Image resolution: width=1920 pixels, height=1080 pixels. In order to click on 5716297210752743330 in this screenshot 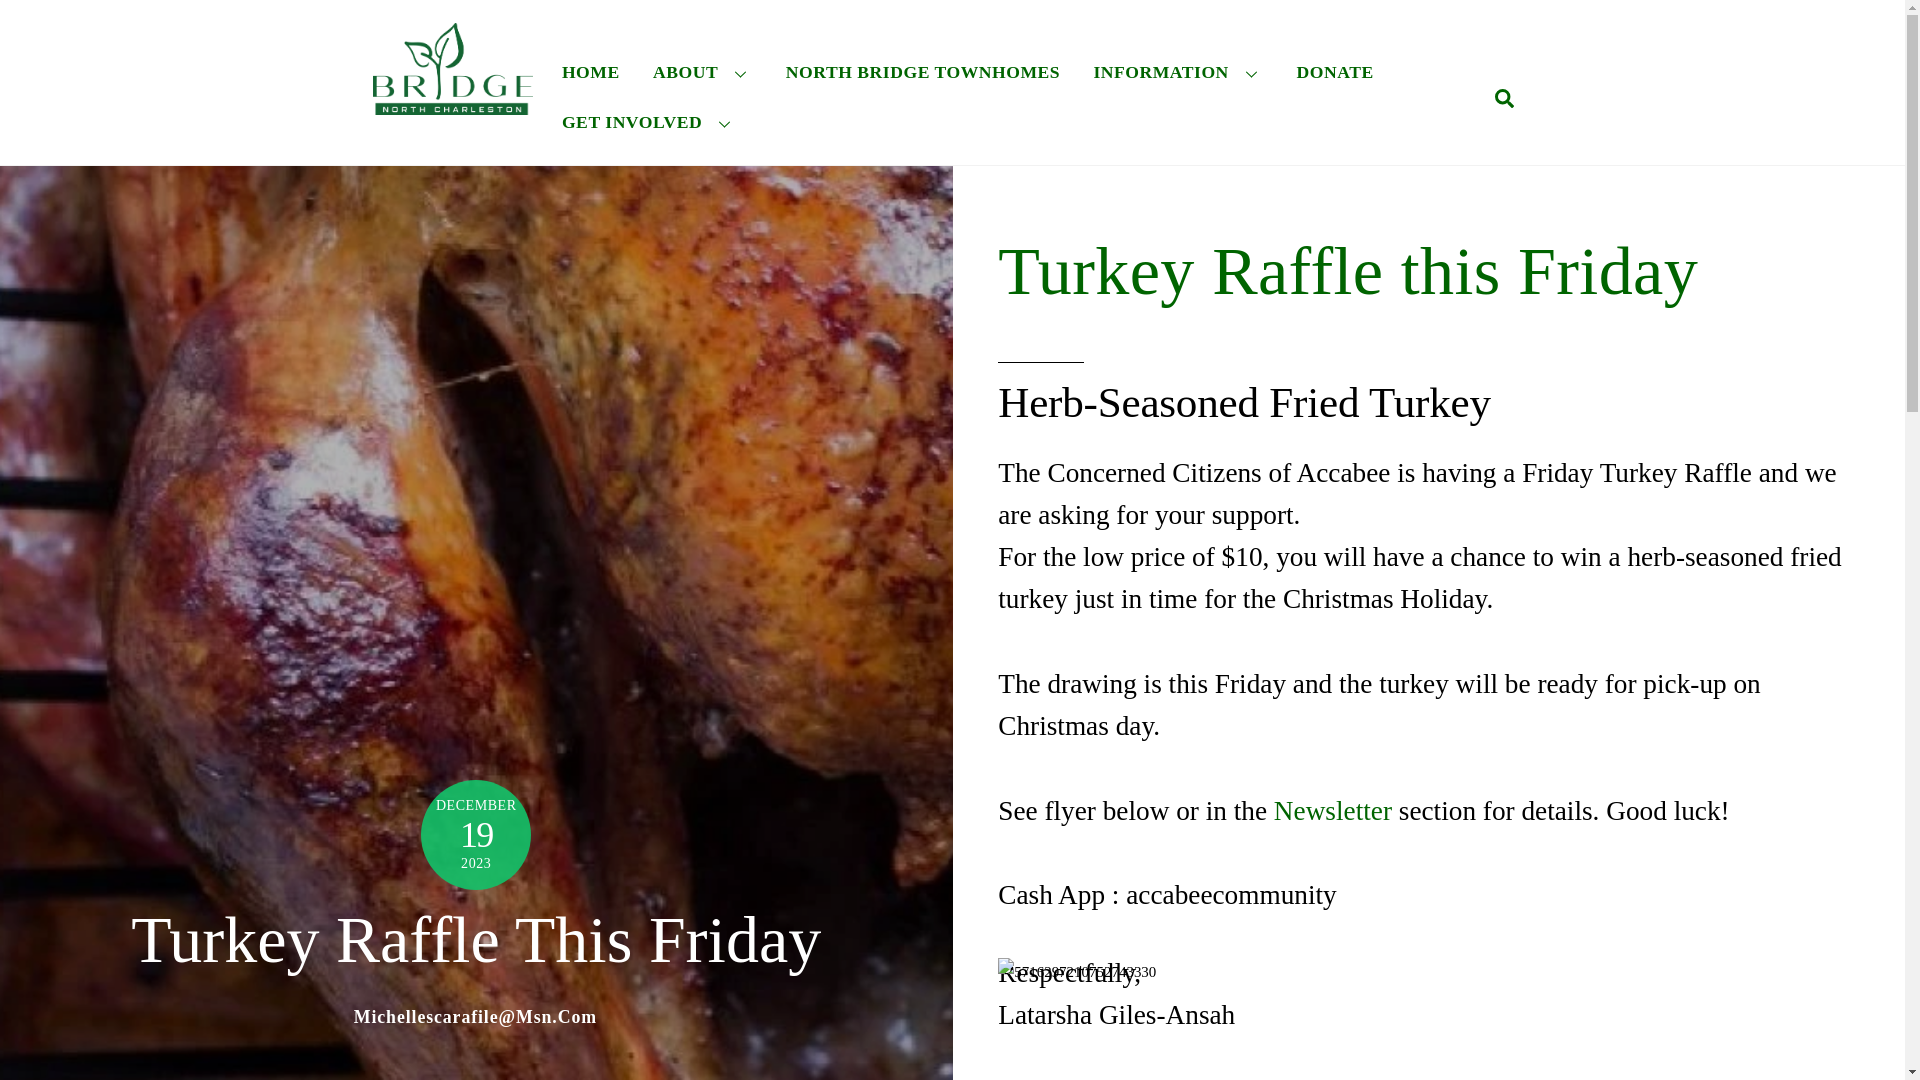, I will do `click(1428, 1018)`.